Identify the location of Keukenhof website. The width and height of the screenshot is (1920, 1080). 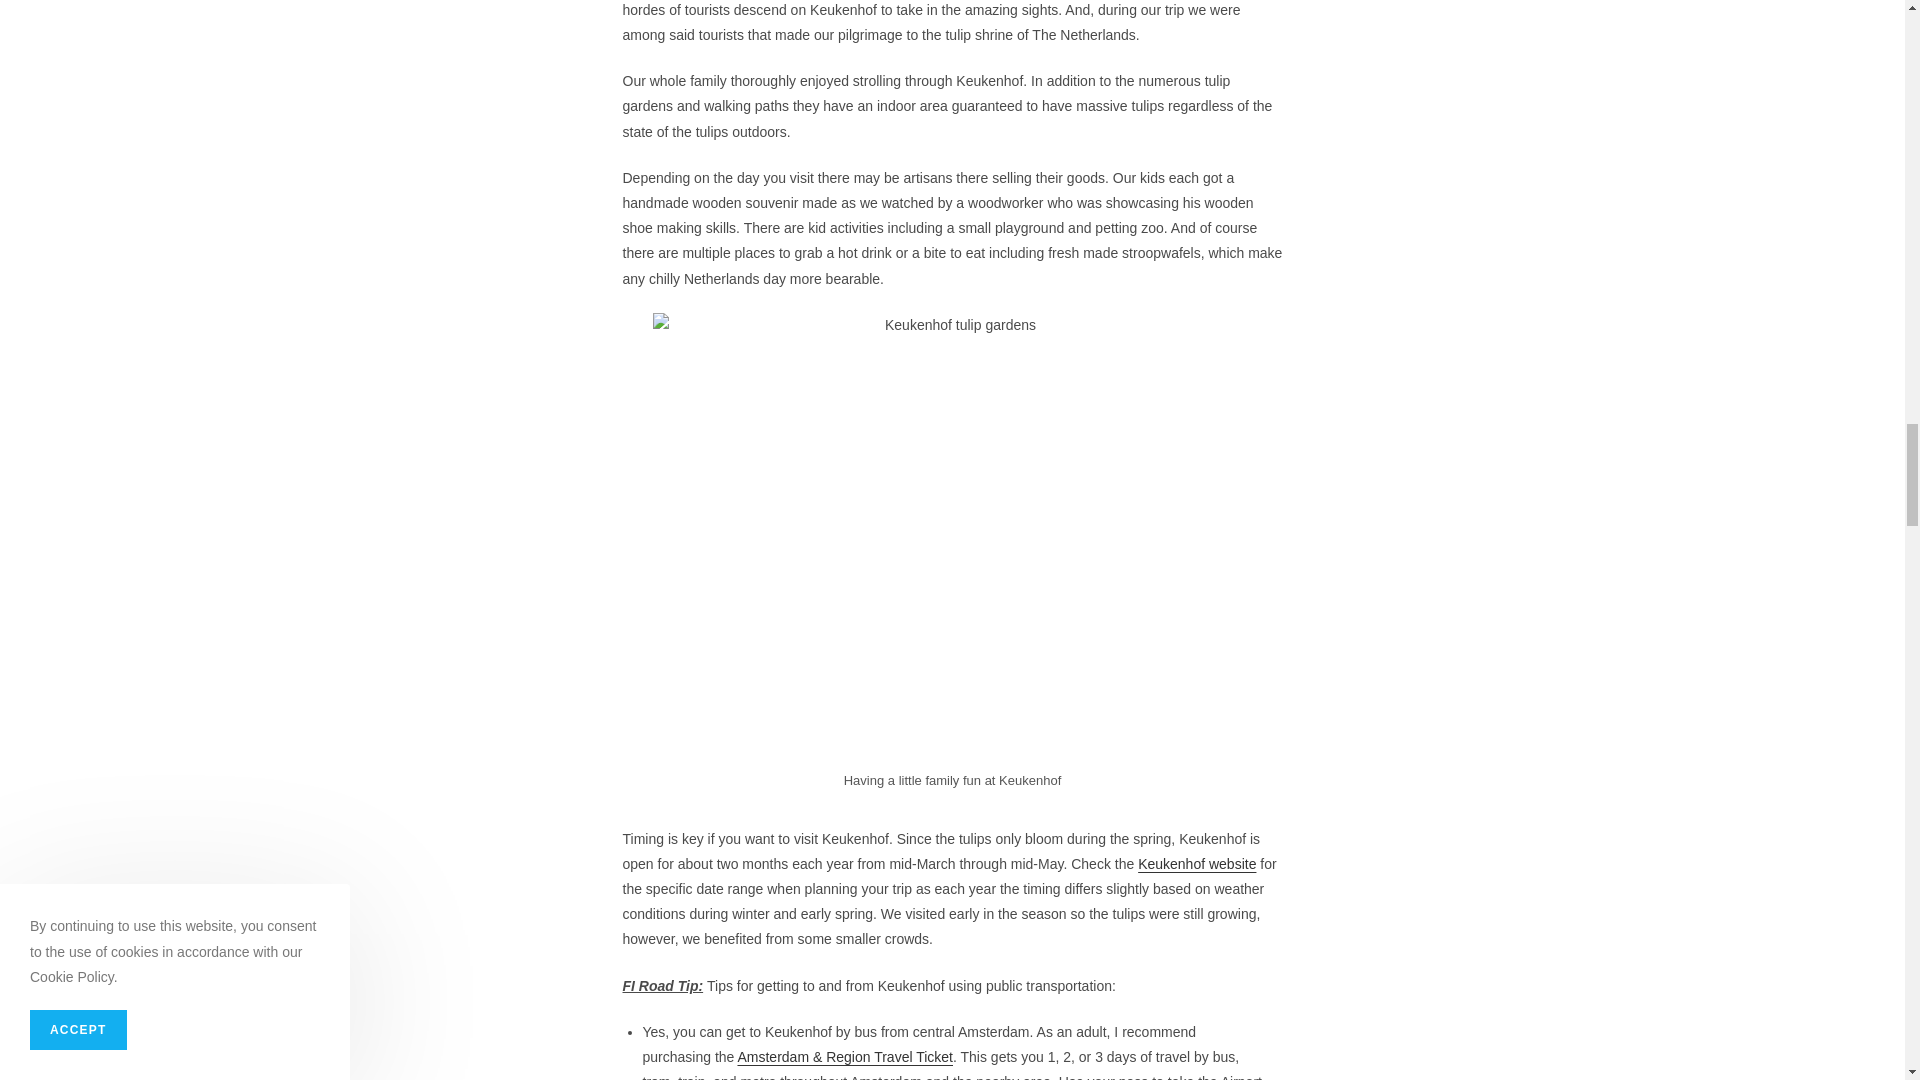
(1196, 864).